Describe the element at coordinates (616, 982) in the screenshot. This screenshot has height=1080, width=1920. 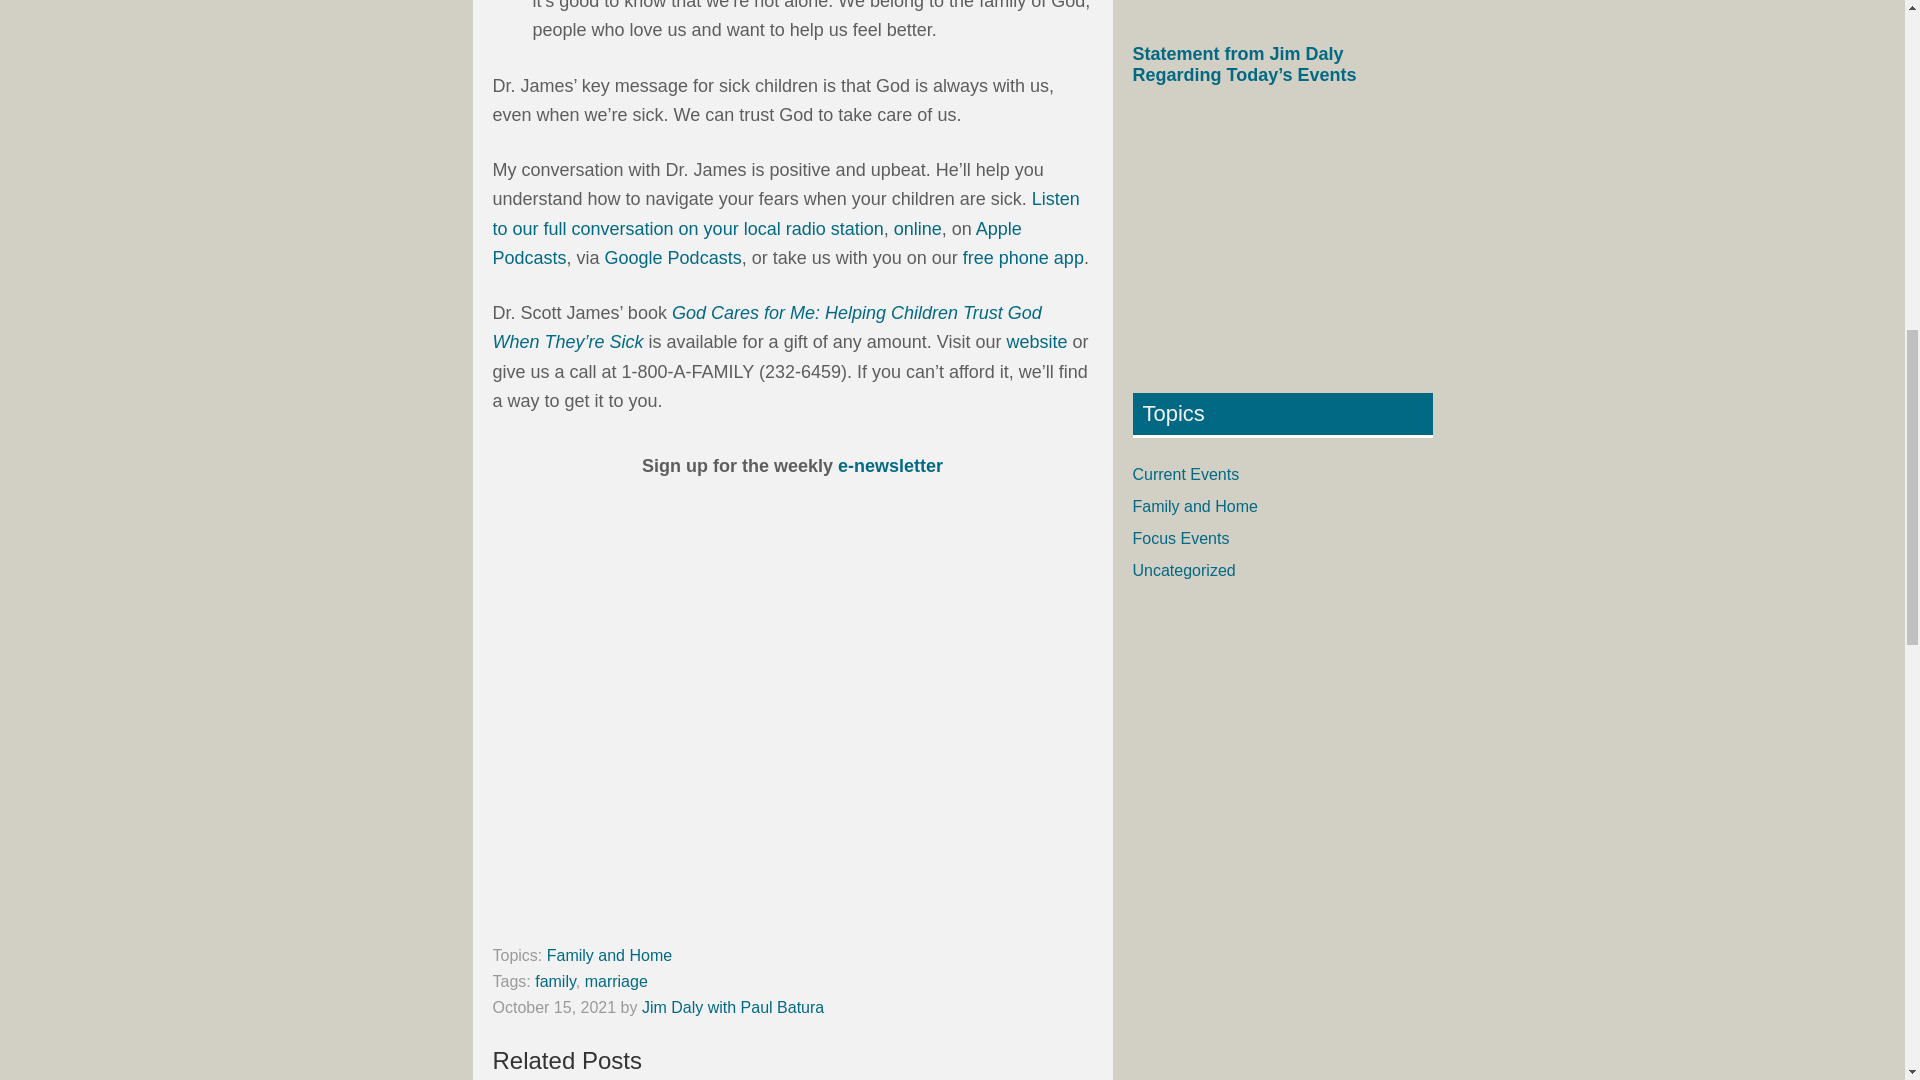
I see `marriage` at that location.